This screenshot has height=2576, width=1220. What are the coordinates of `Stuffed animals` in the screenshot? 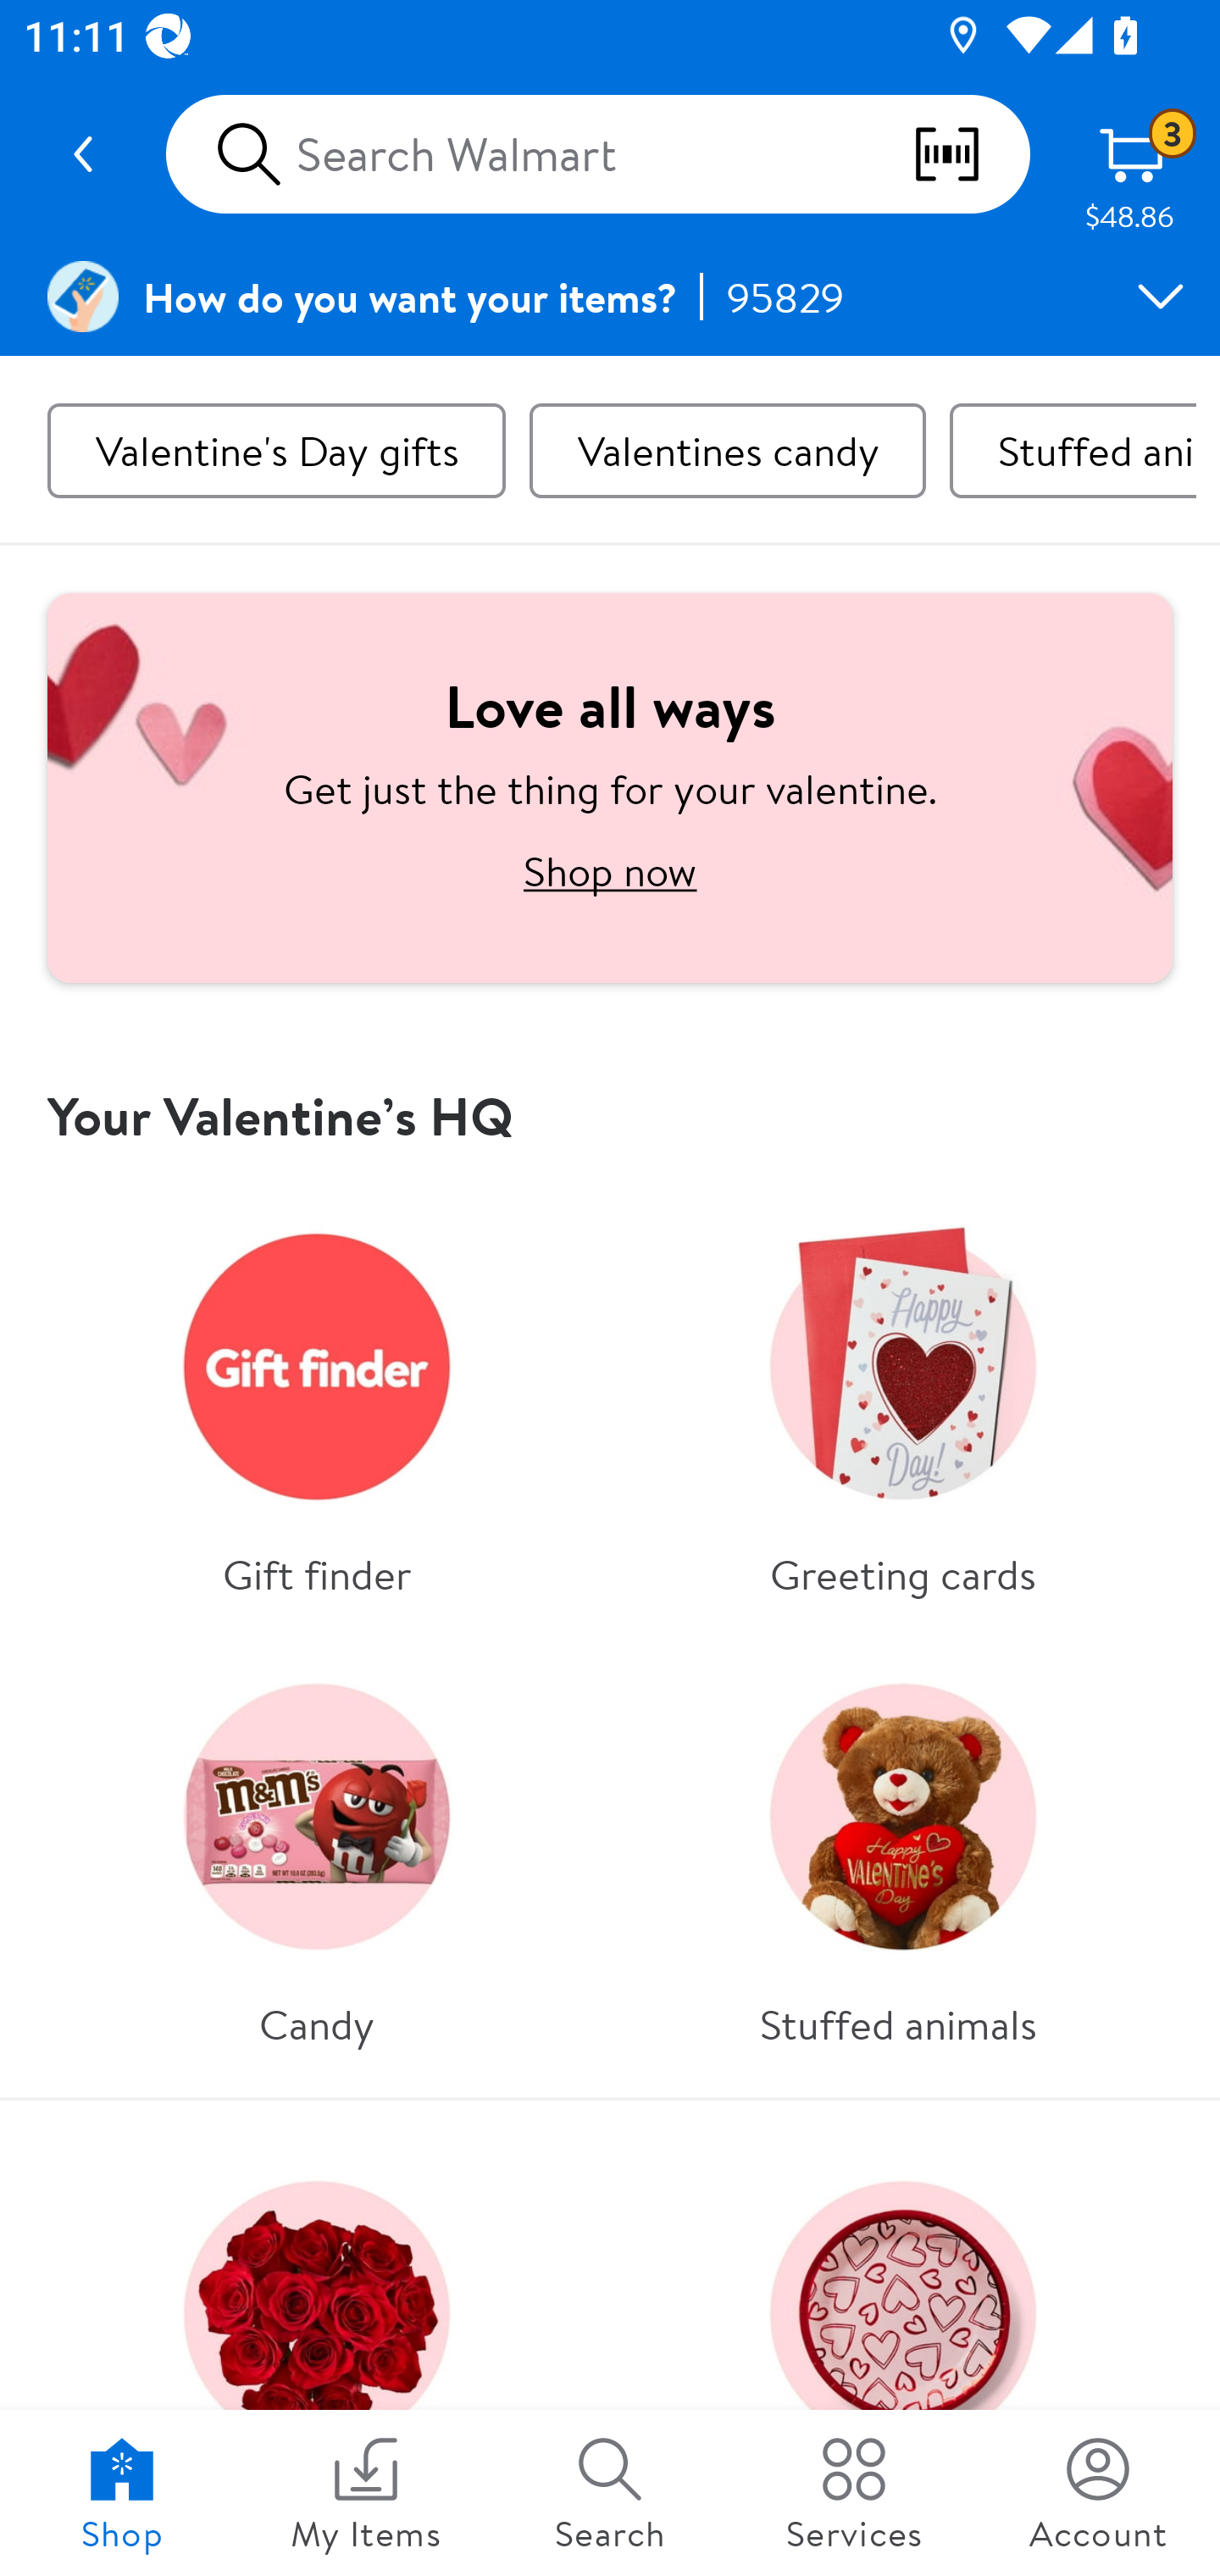 It's located at (1073, 451).